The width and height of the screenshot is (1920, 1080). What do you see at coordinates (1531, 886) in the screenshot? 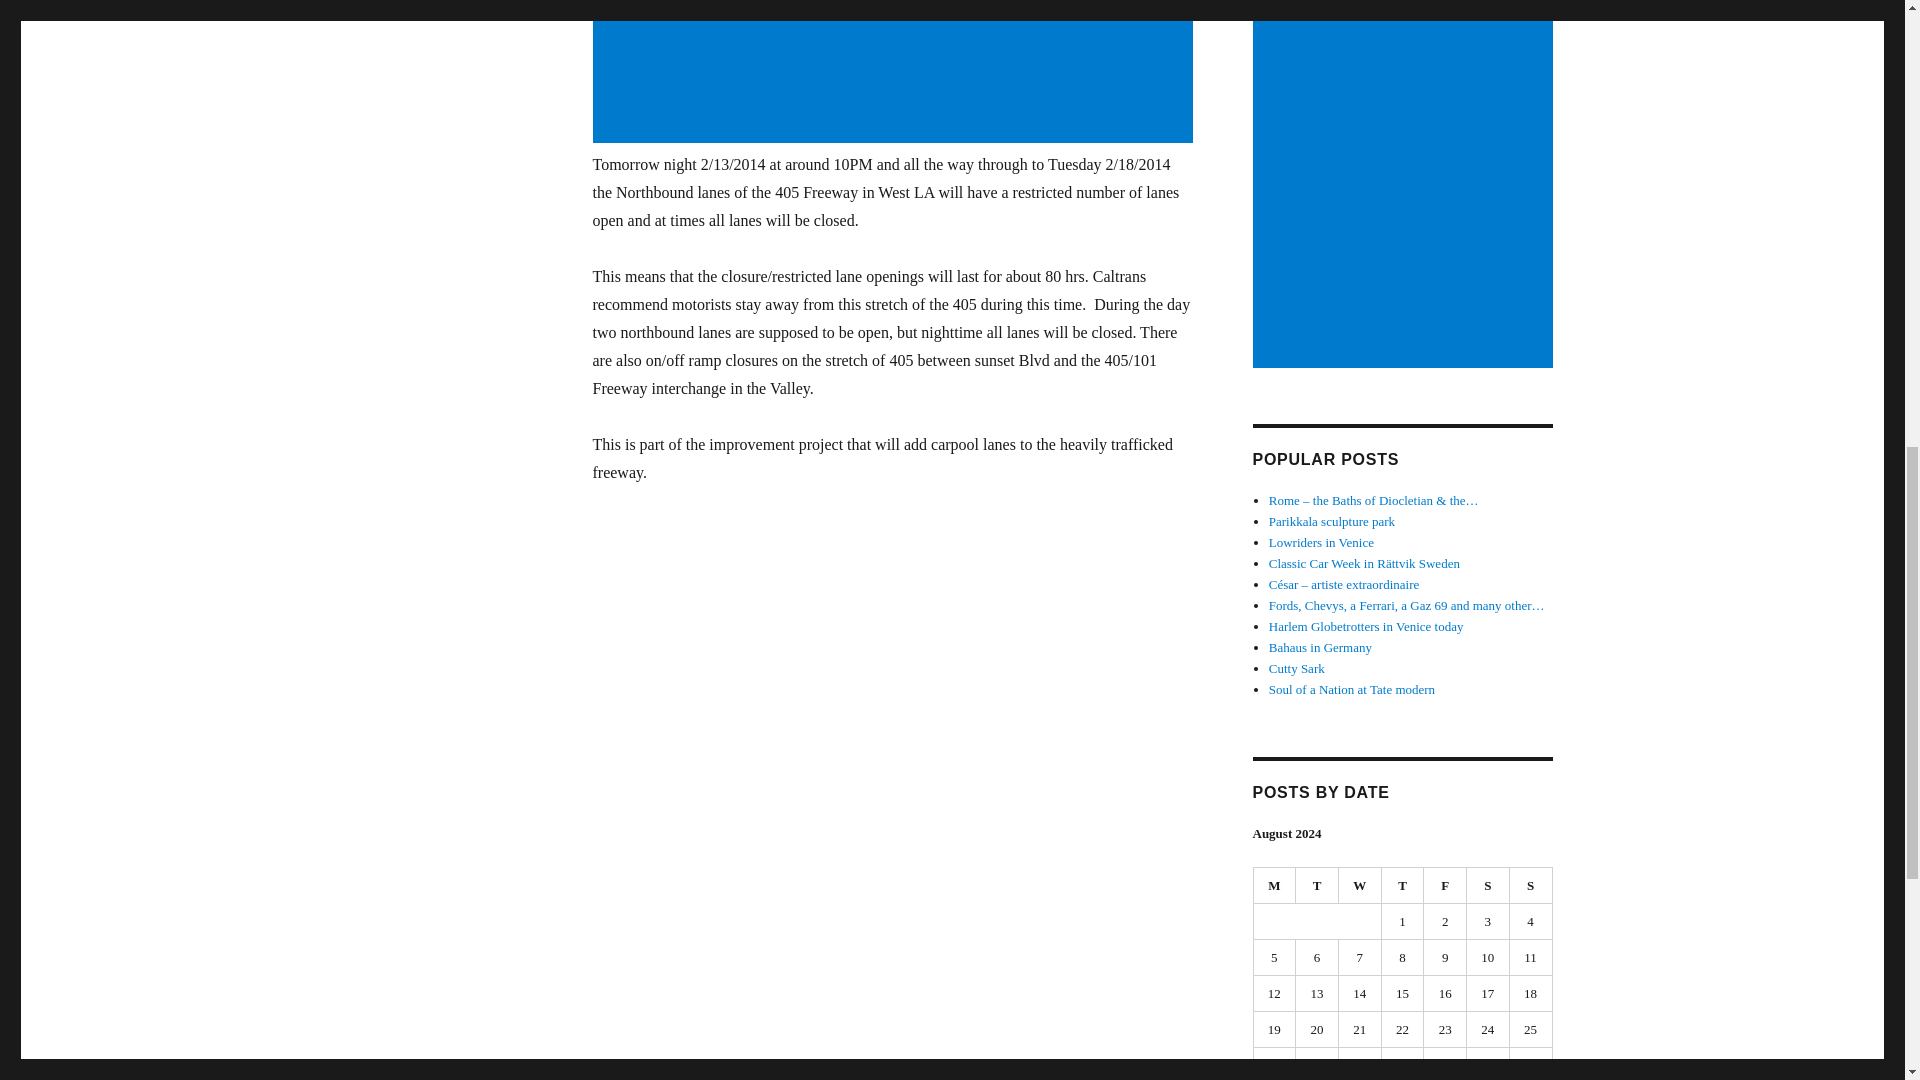
I see `Sunday` at bounding box center [1531, 886].